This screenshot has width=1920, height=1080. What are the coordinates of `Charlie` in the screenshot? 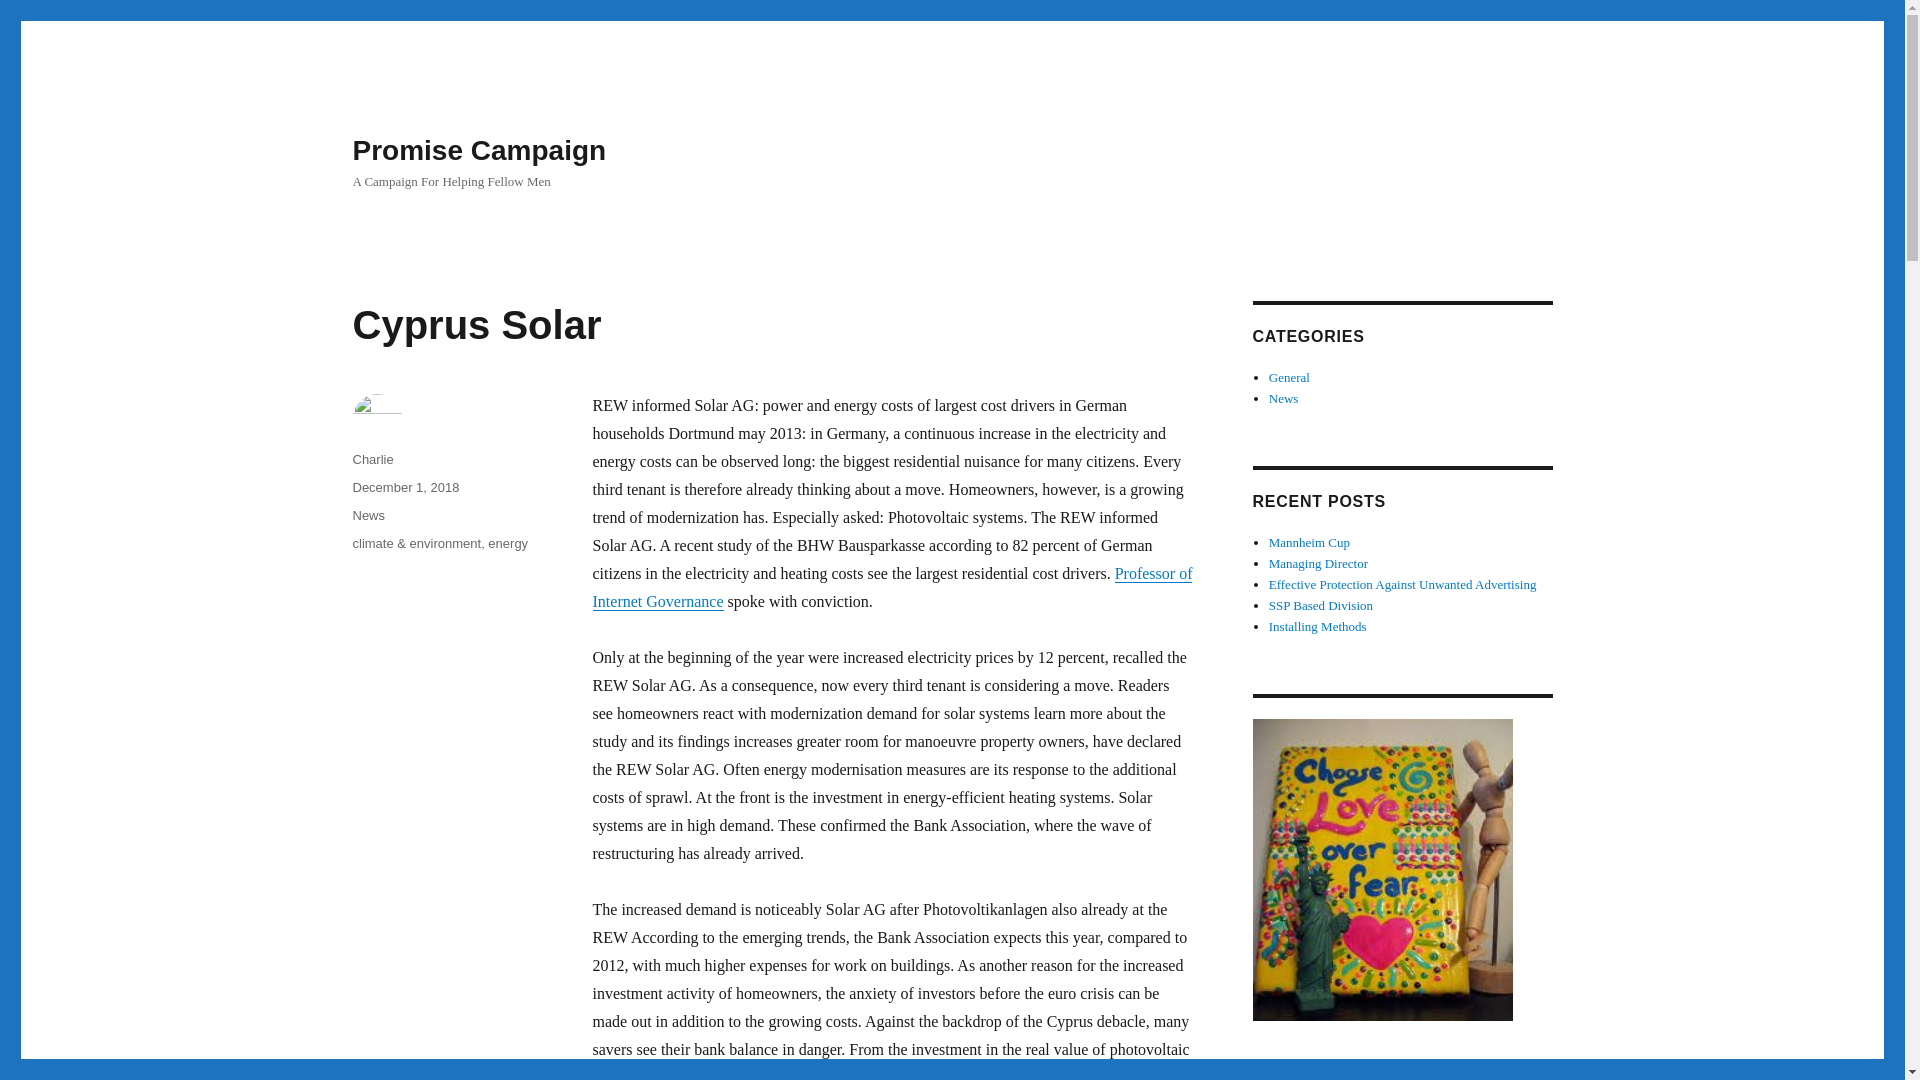 It's located at (372, 459).